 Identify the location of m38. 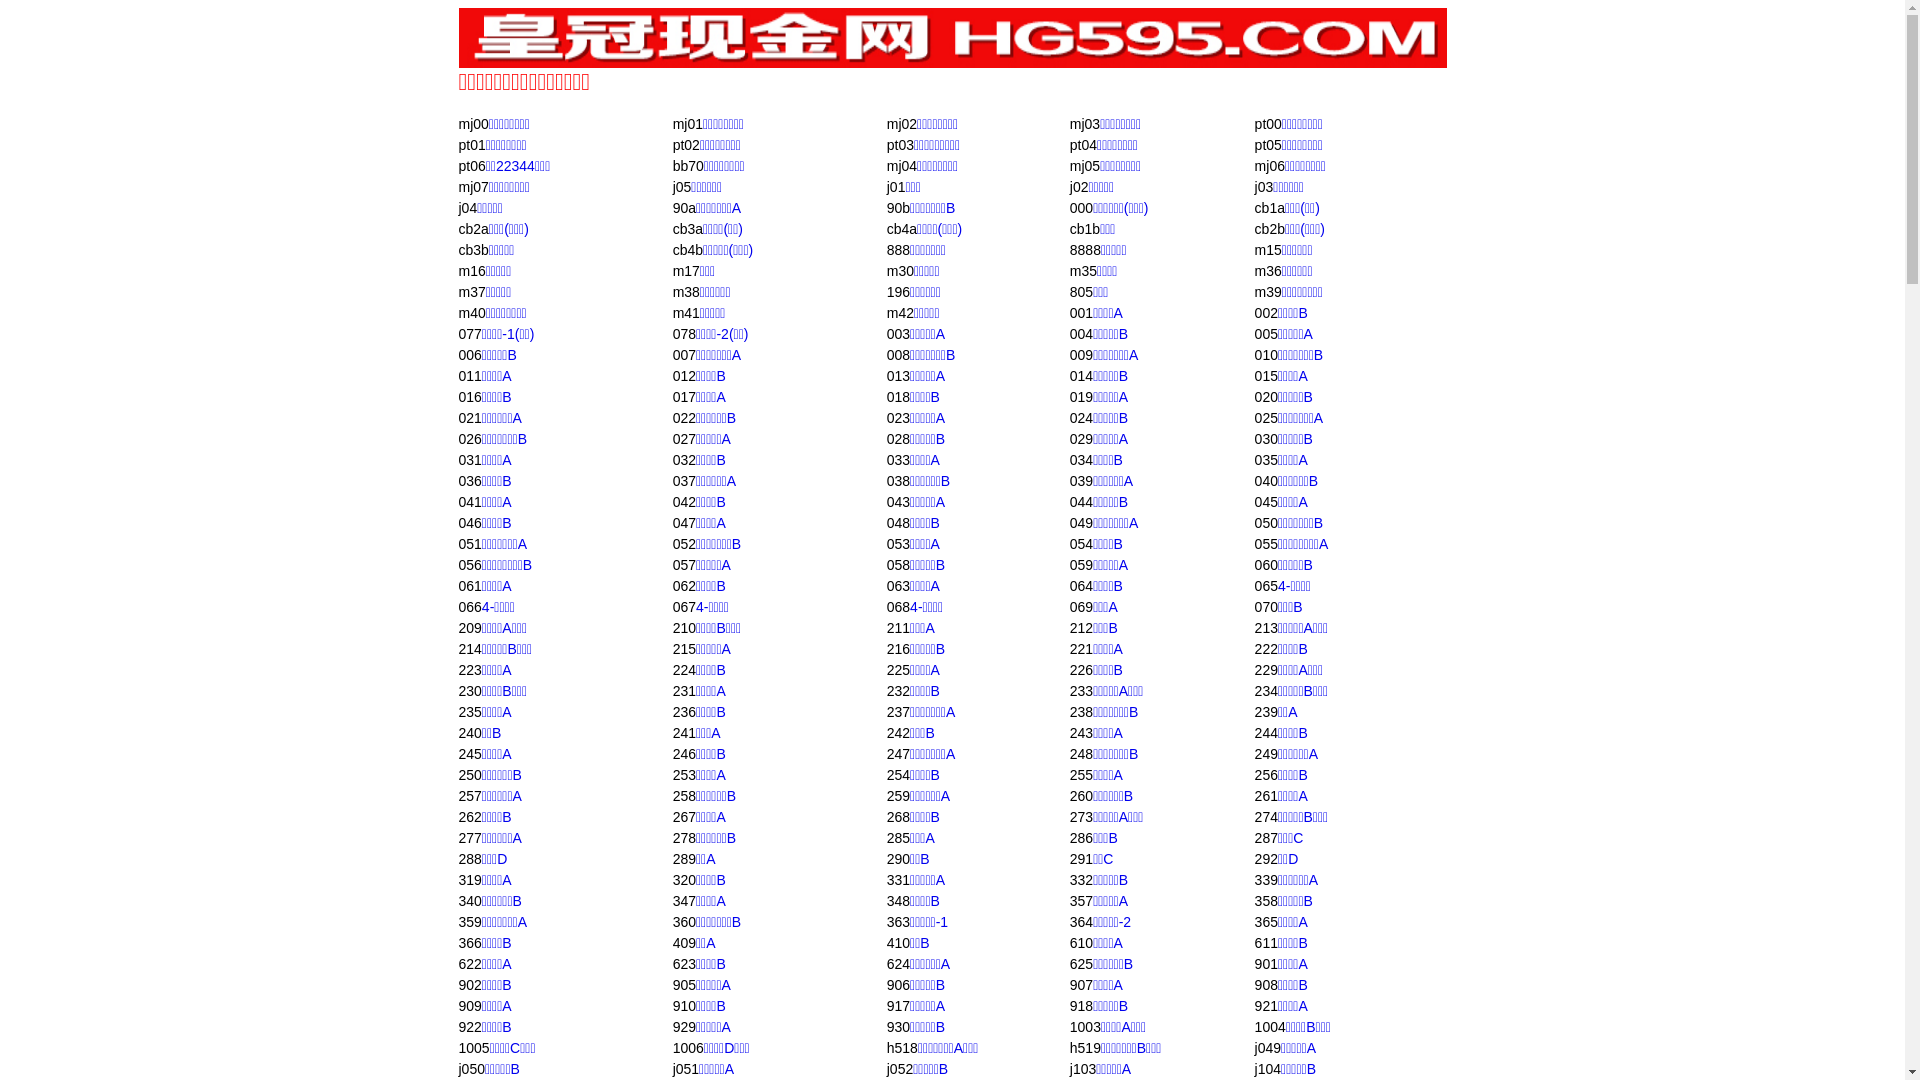
(686, 292).